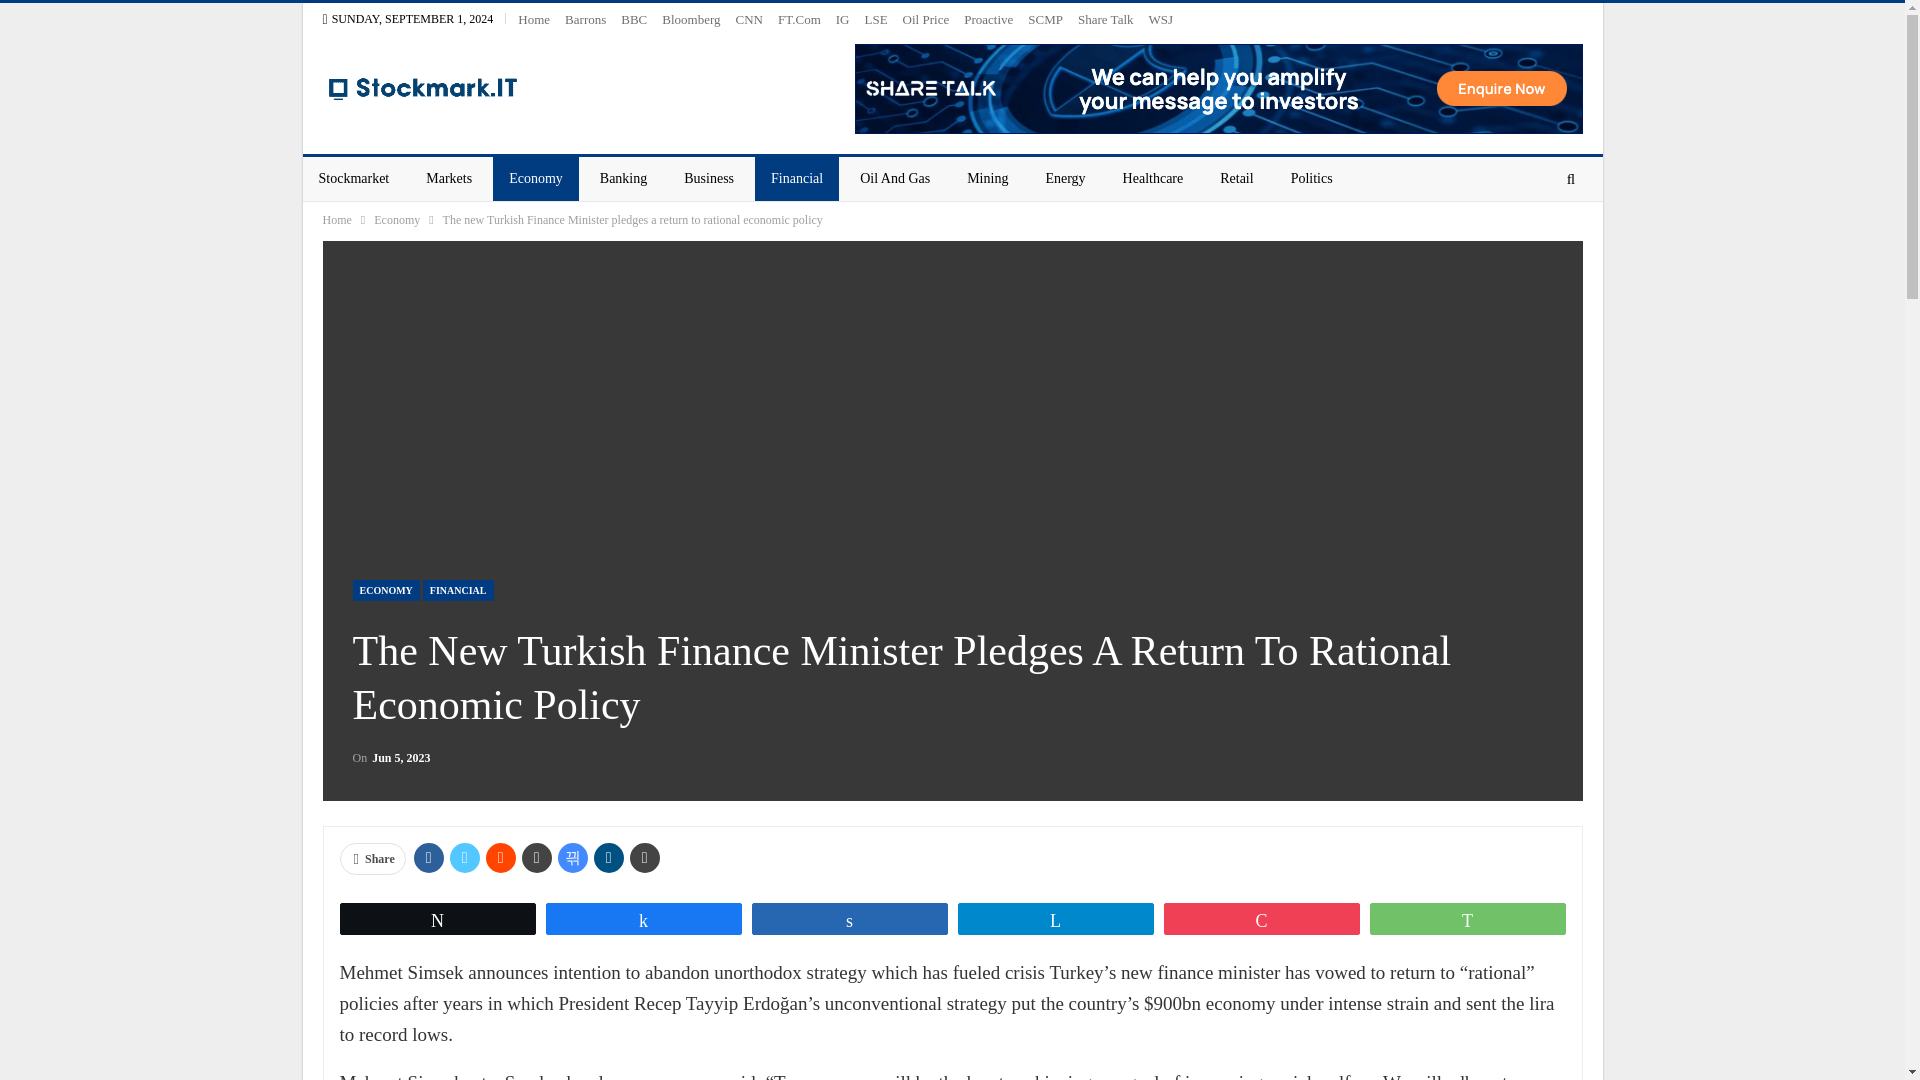 The image size is (1920, 1080). Describe the element at coordinates (458, 590) in the screenshot. I see `FINANCIAL` at that location.